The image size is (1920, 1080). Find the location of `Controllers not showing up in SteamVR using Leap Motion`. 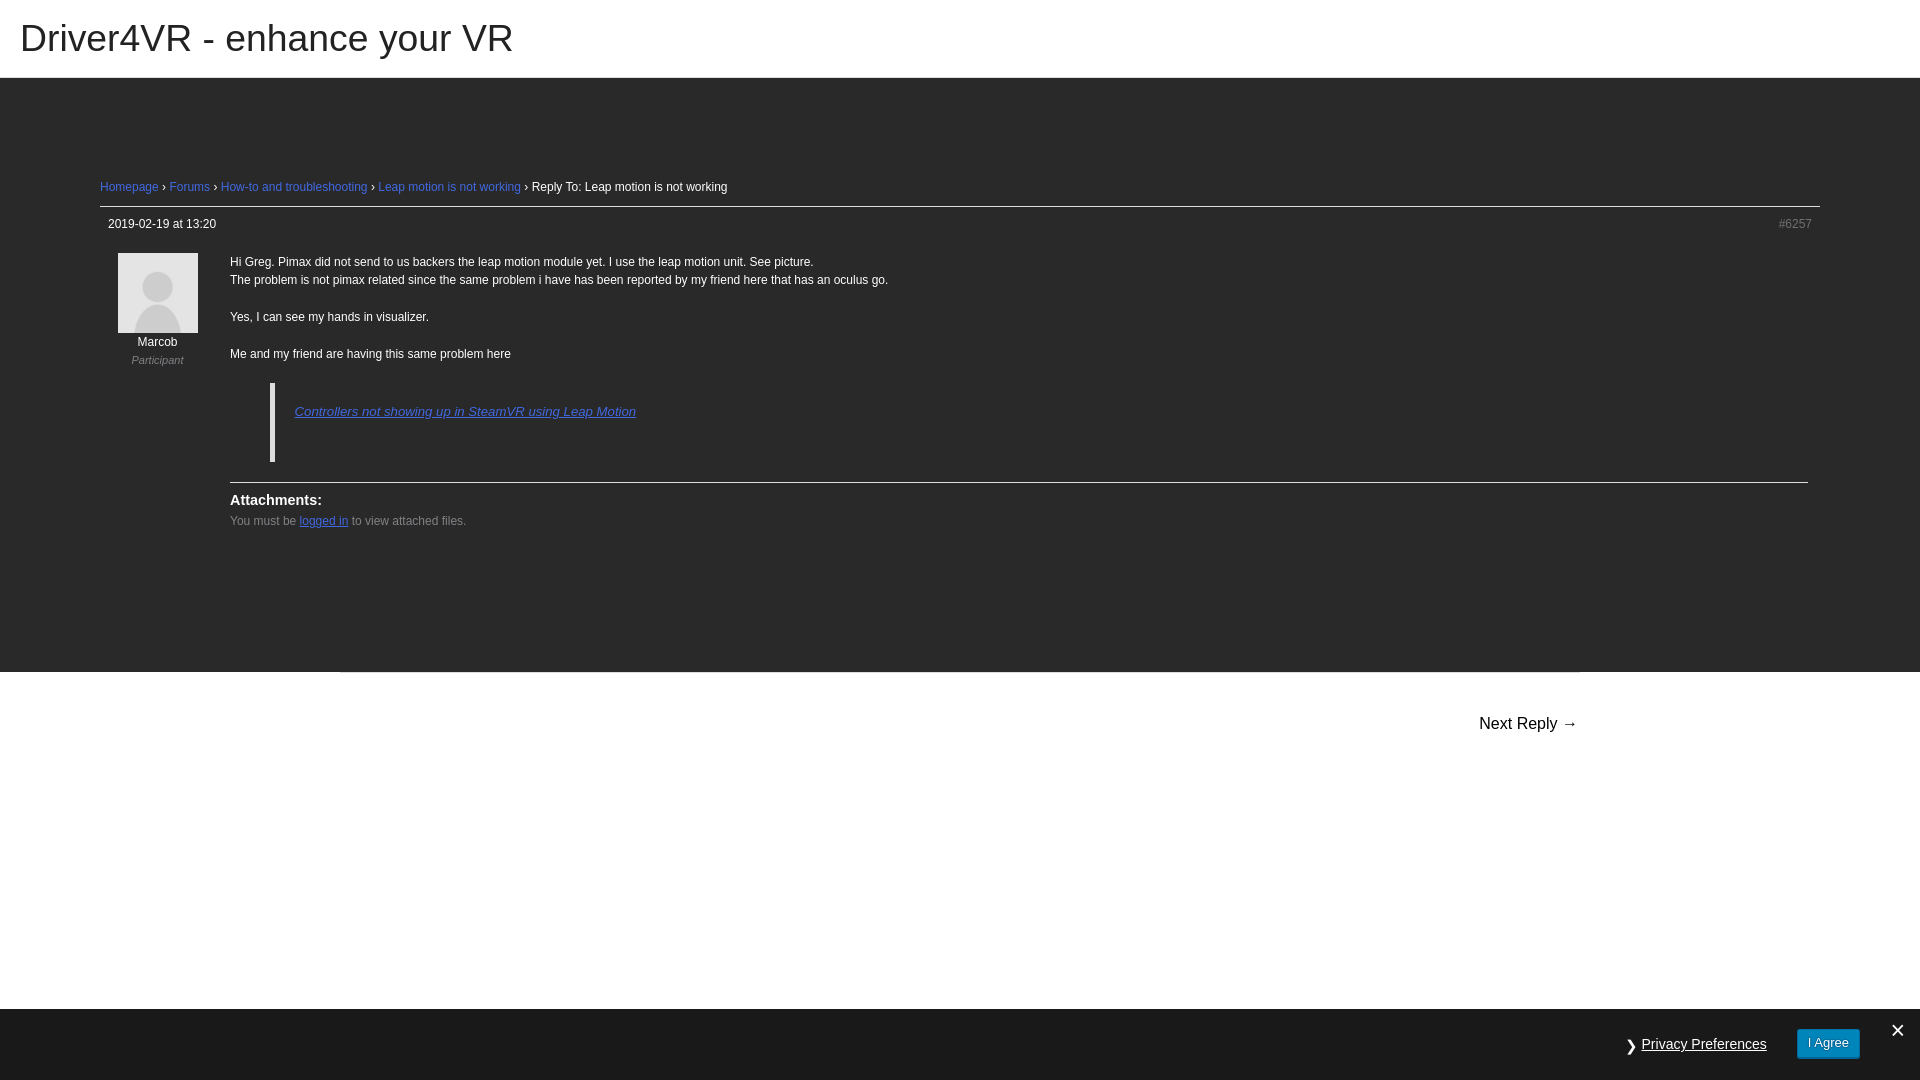

Controllers not showing up in SteamVR using Leap Motion is located at coordinates (466, 411).